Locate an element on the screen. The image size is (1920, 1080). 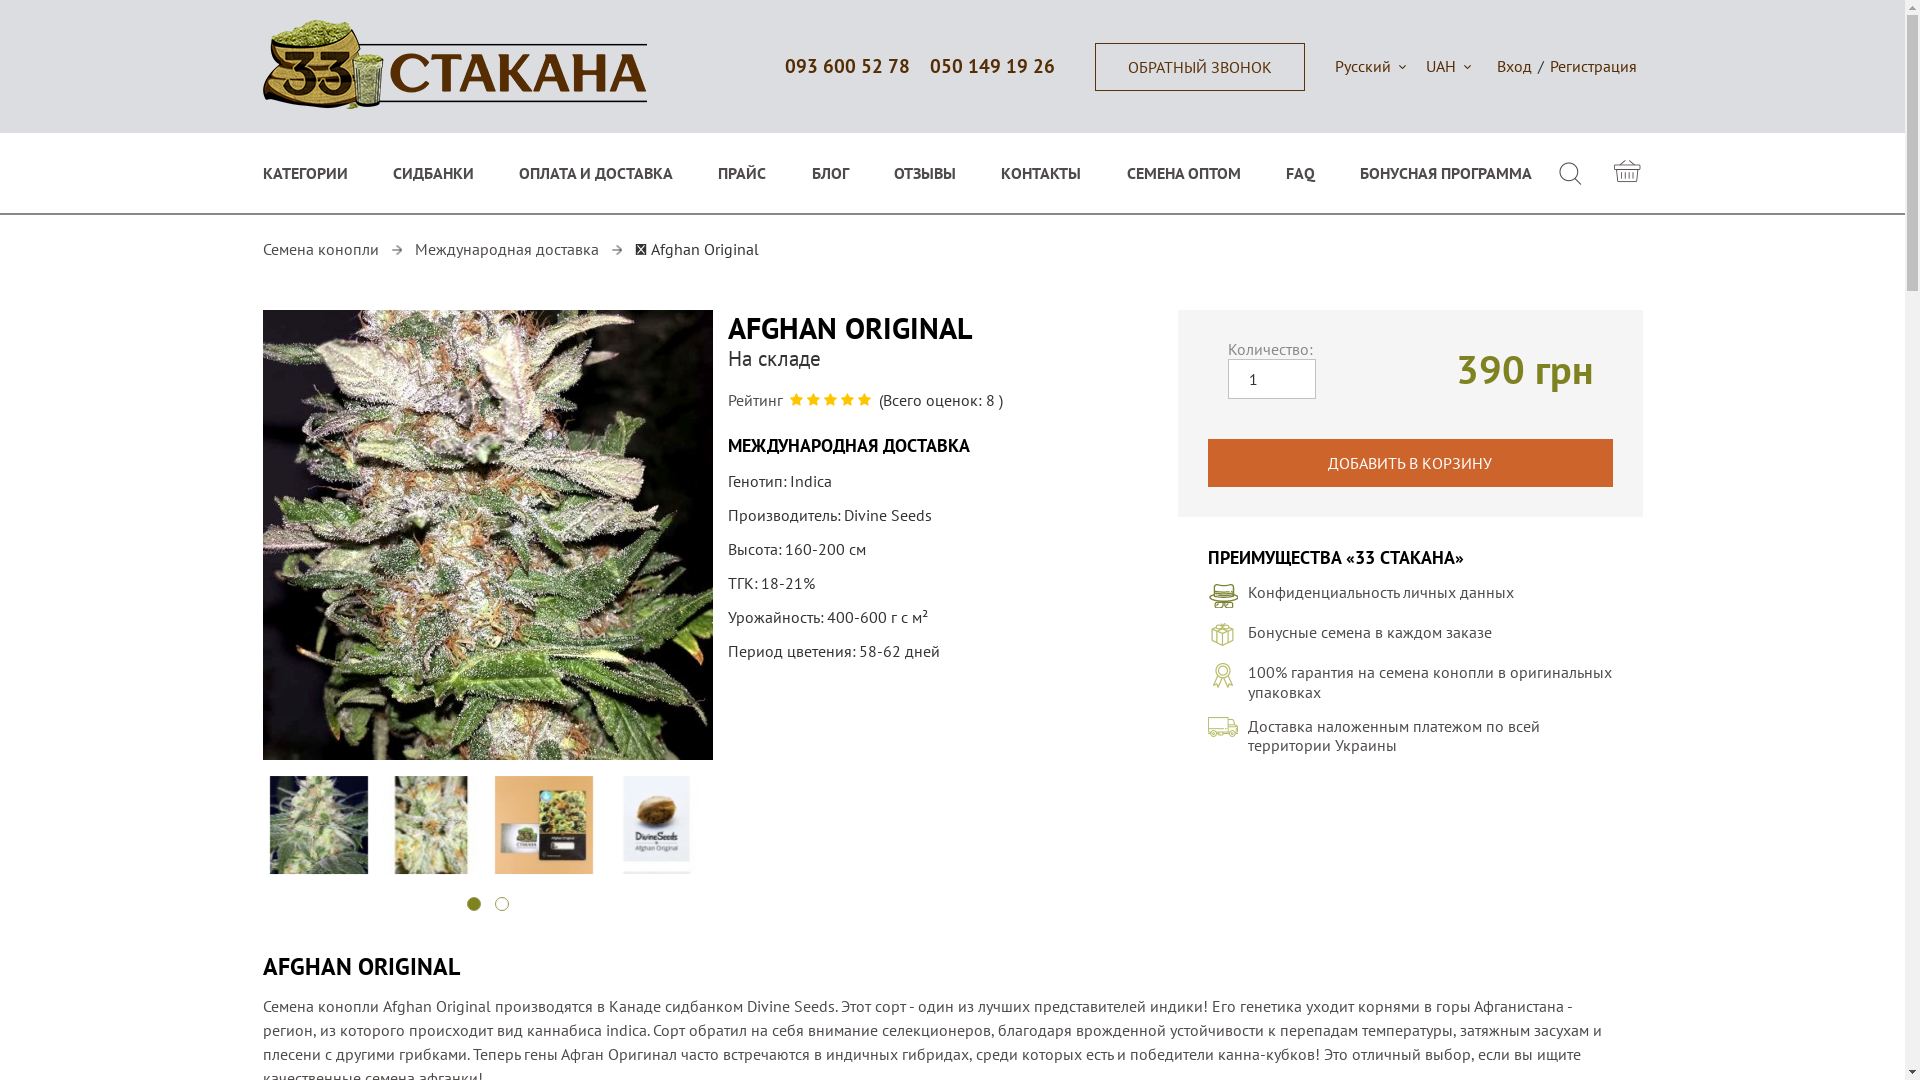
Afghan Original is located at coordinates (656, 826).